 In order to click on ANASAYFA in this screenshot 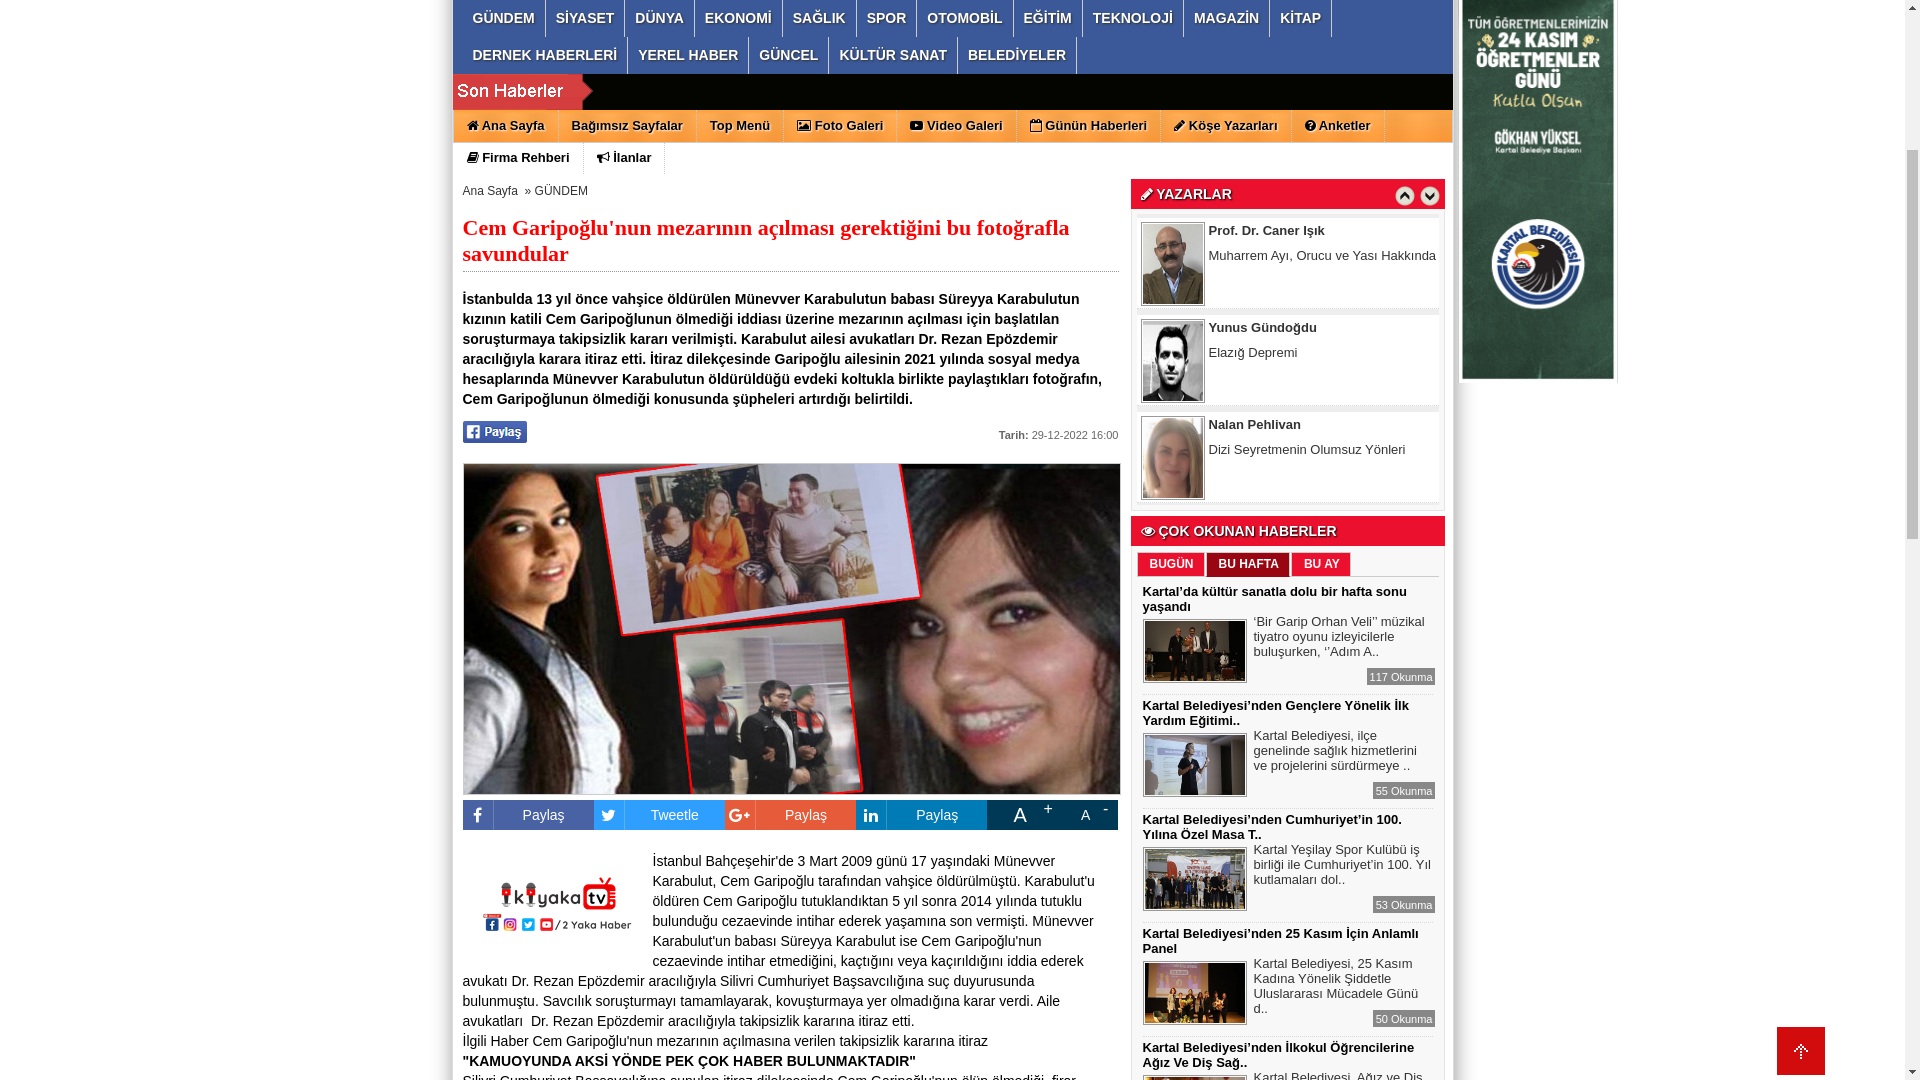, I will do `click(680, 264)`.